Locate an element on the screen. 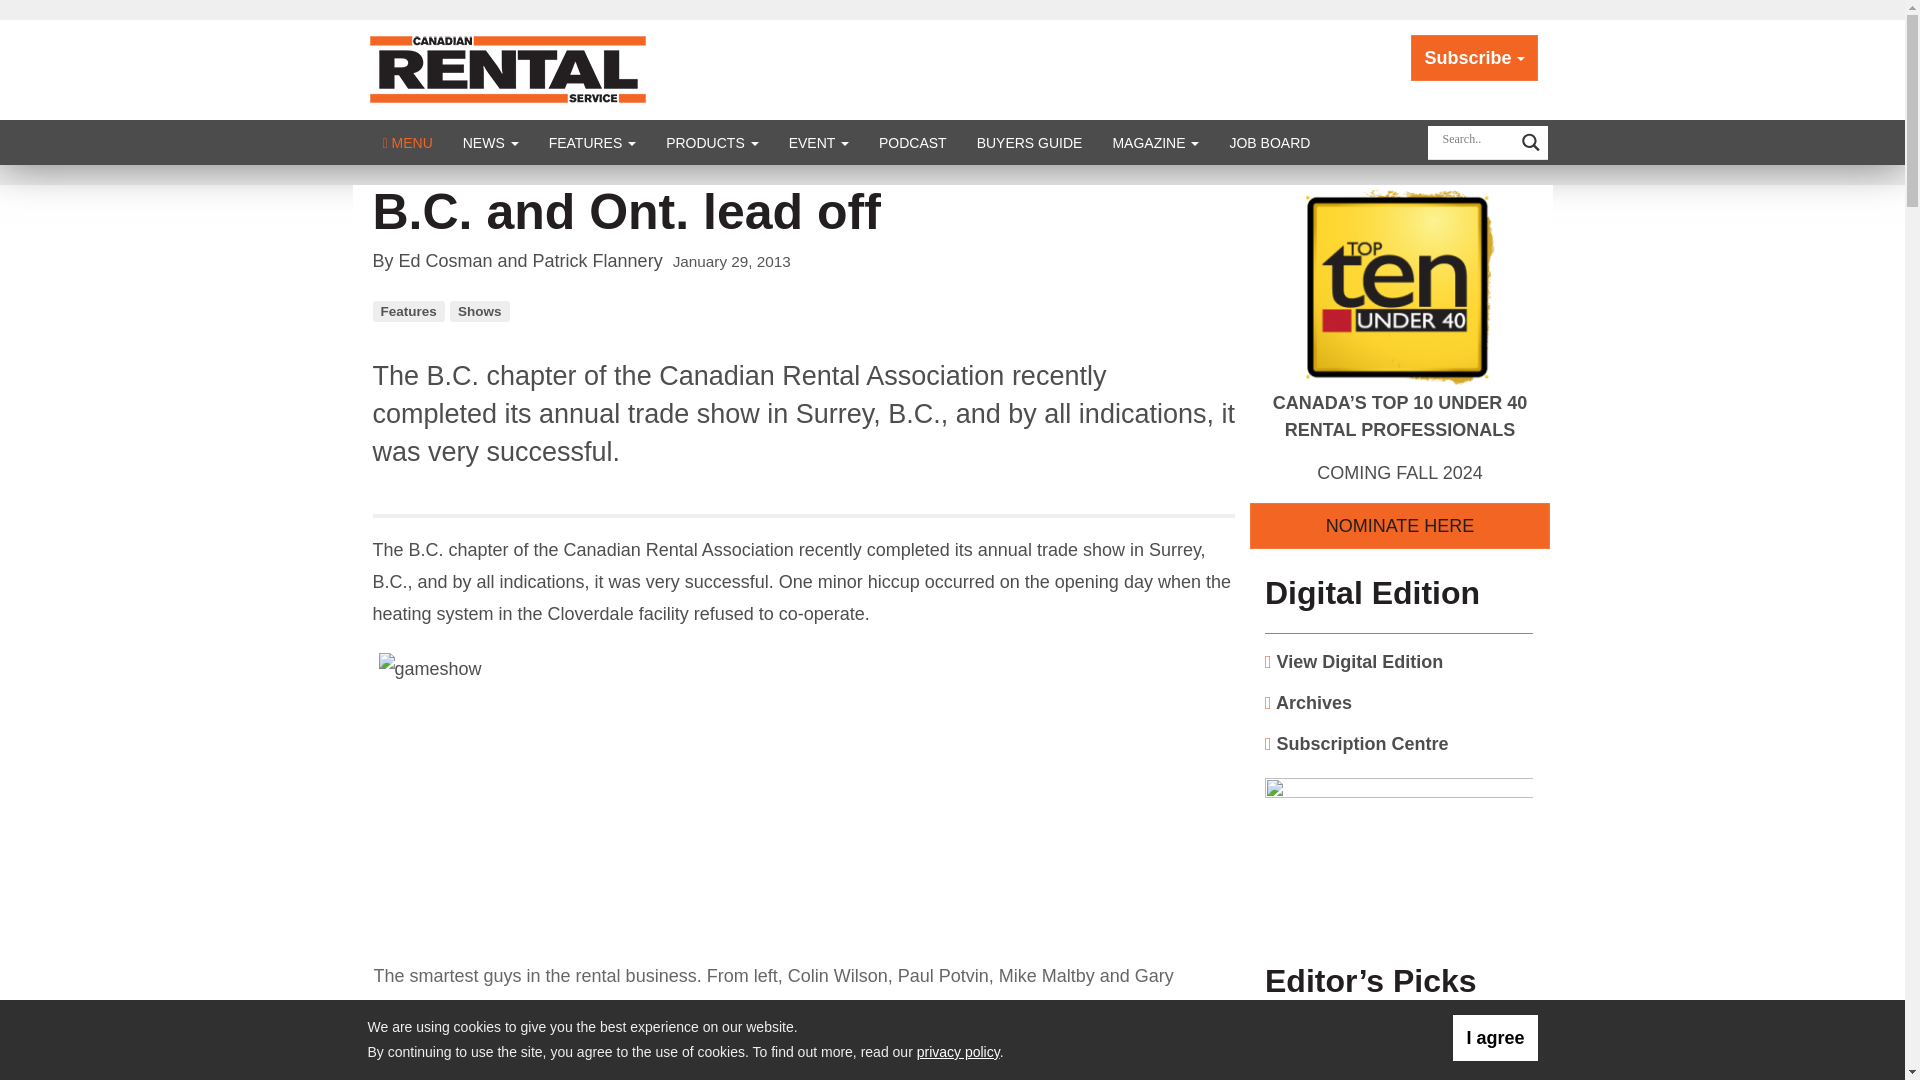 The image size is (1920, 1080). MENU is located at coordinates (408, 142).